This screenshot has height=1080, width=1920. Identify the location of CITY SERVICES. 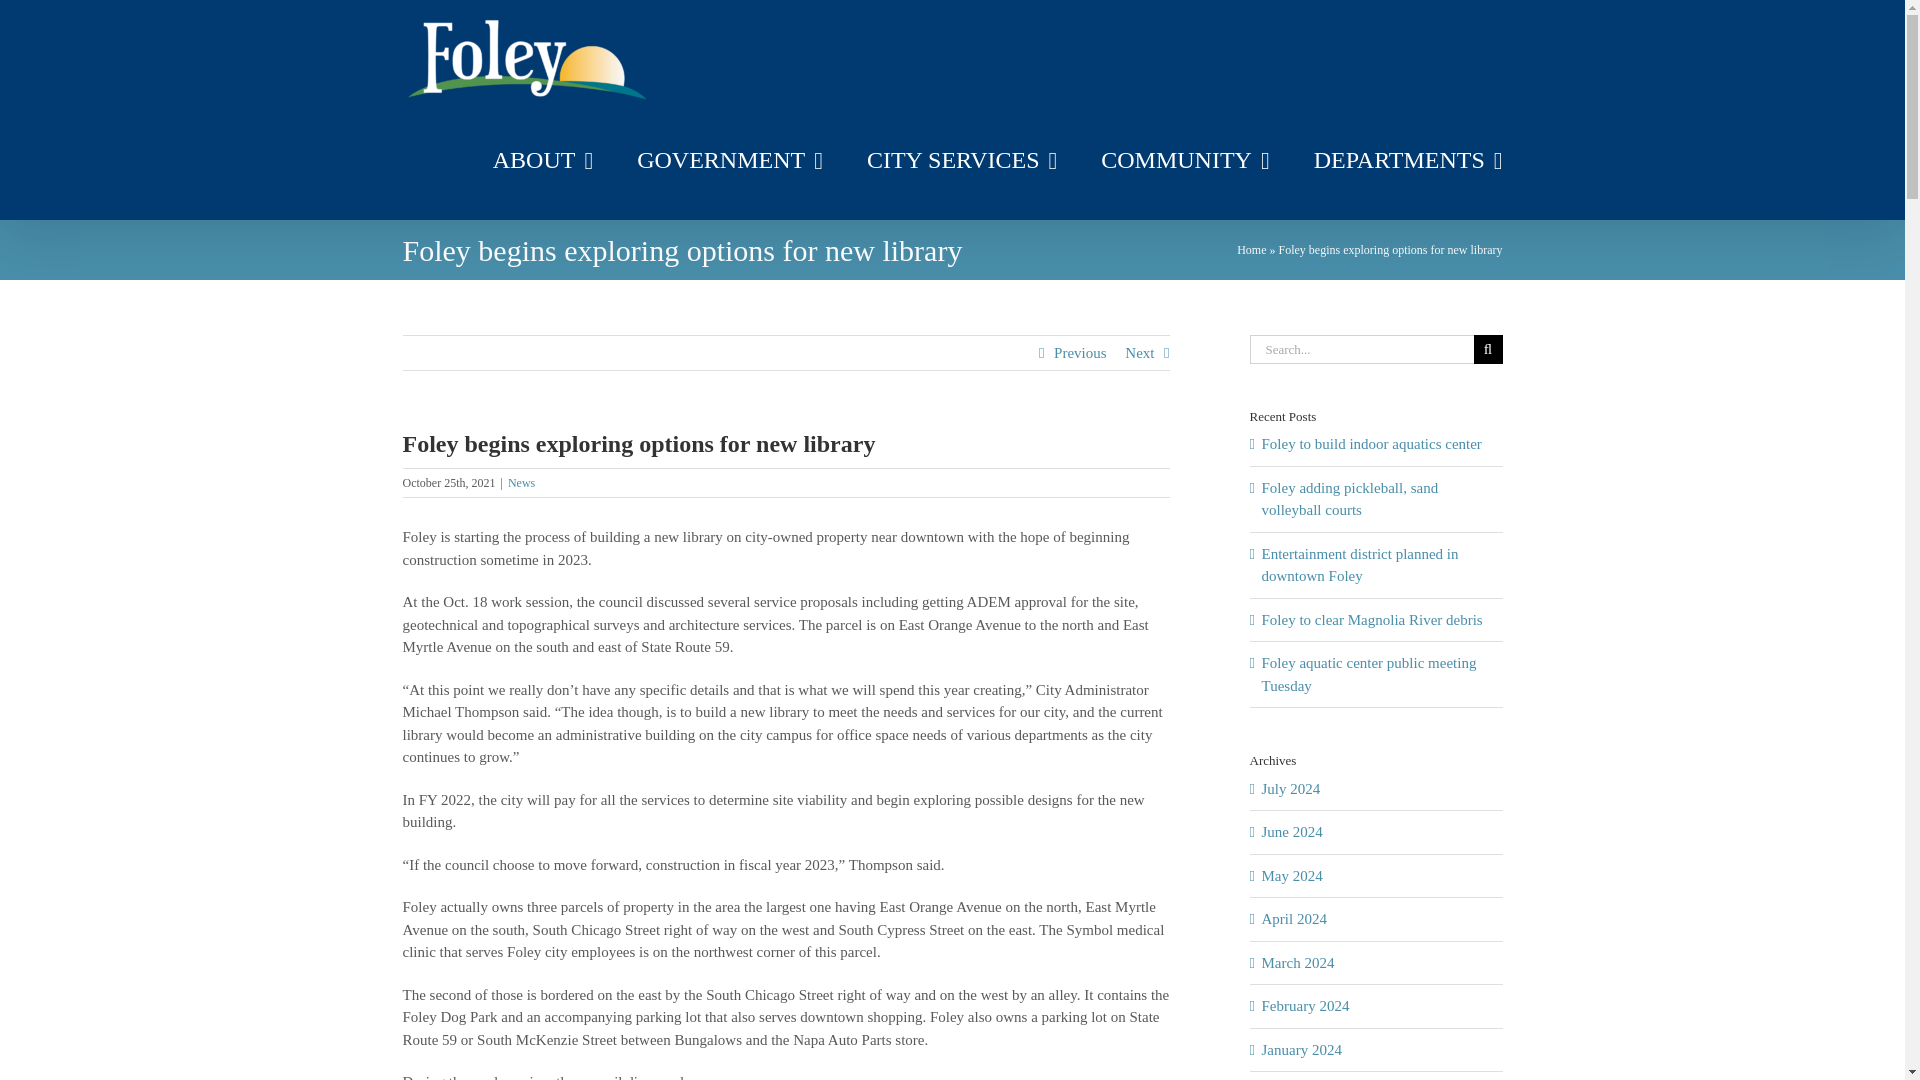
(962, 159).